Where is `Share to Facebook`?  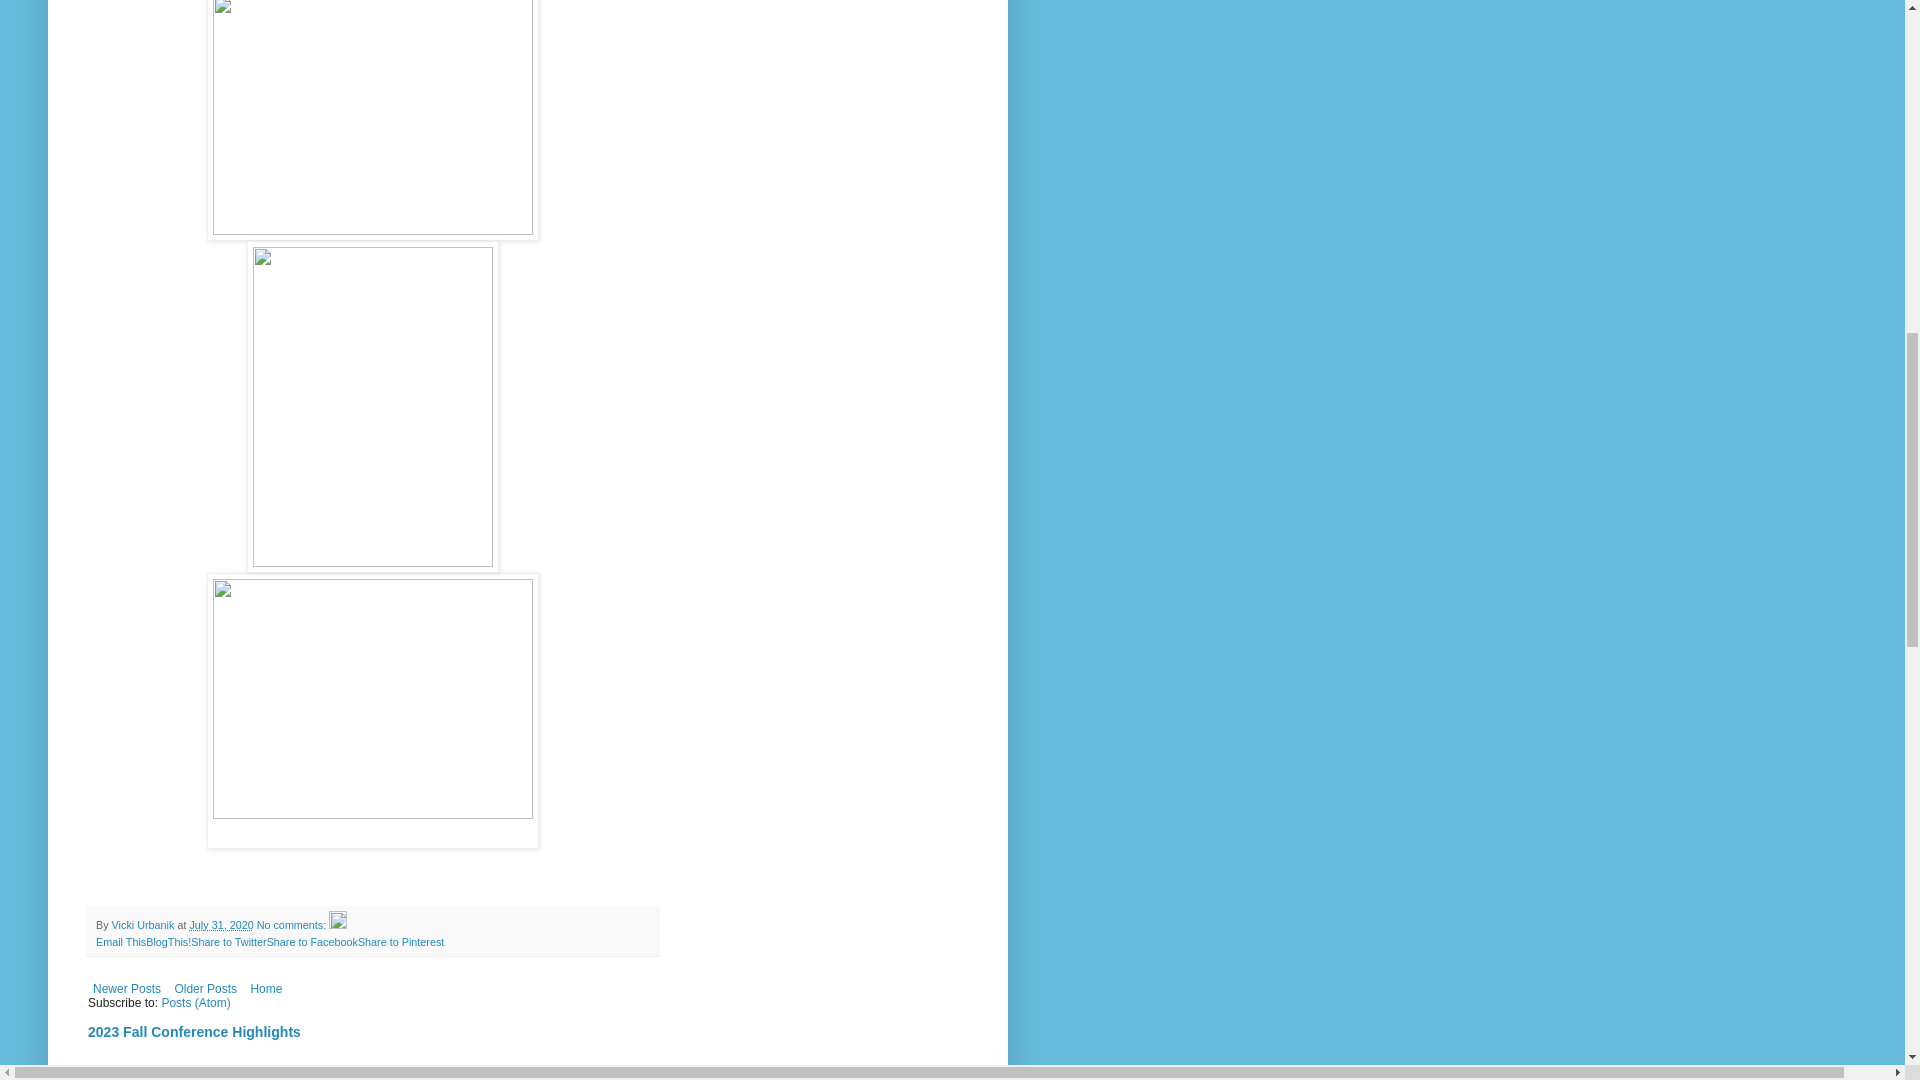
Share to Facebook is located at coordinates (312, 942).